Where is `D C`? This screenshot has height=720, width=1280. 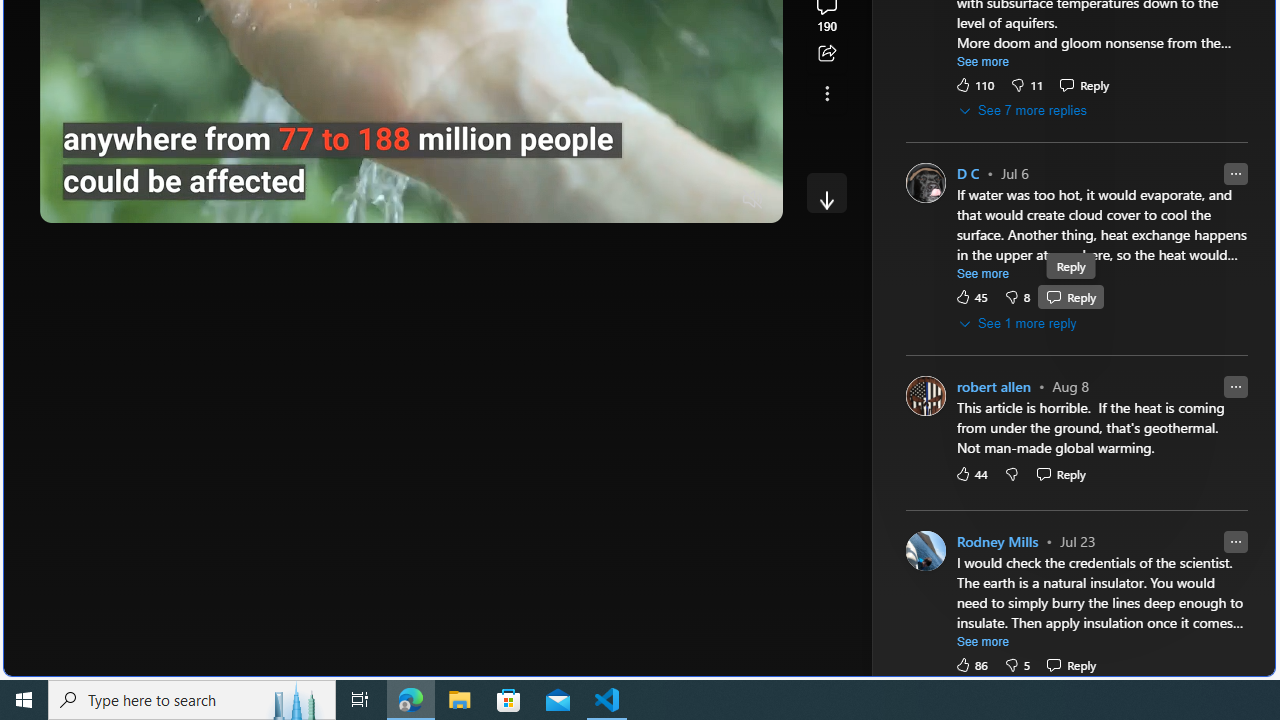
D C is located at coordinates (968, 174).